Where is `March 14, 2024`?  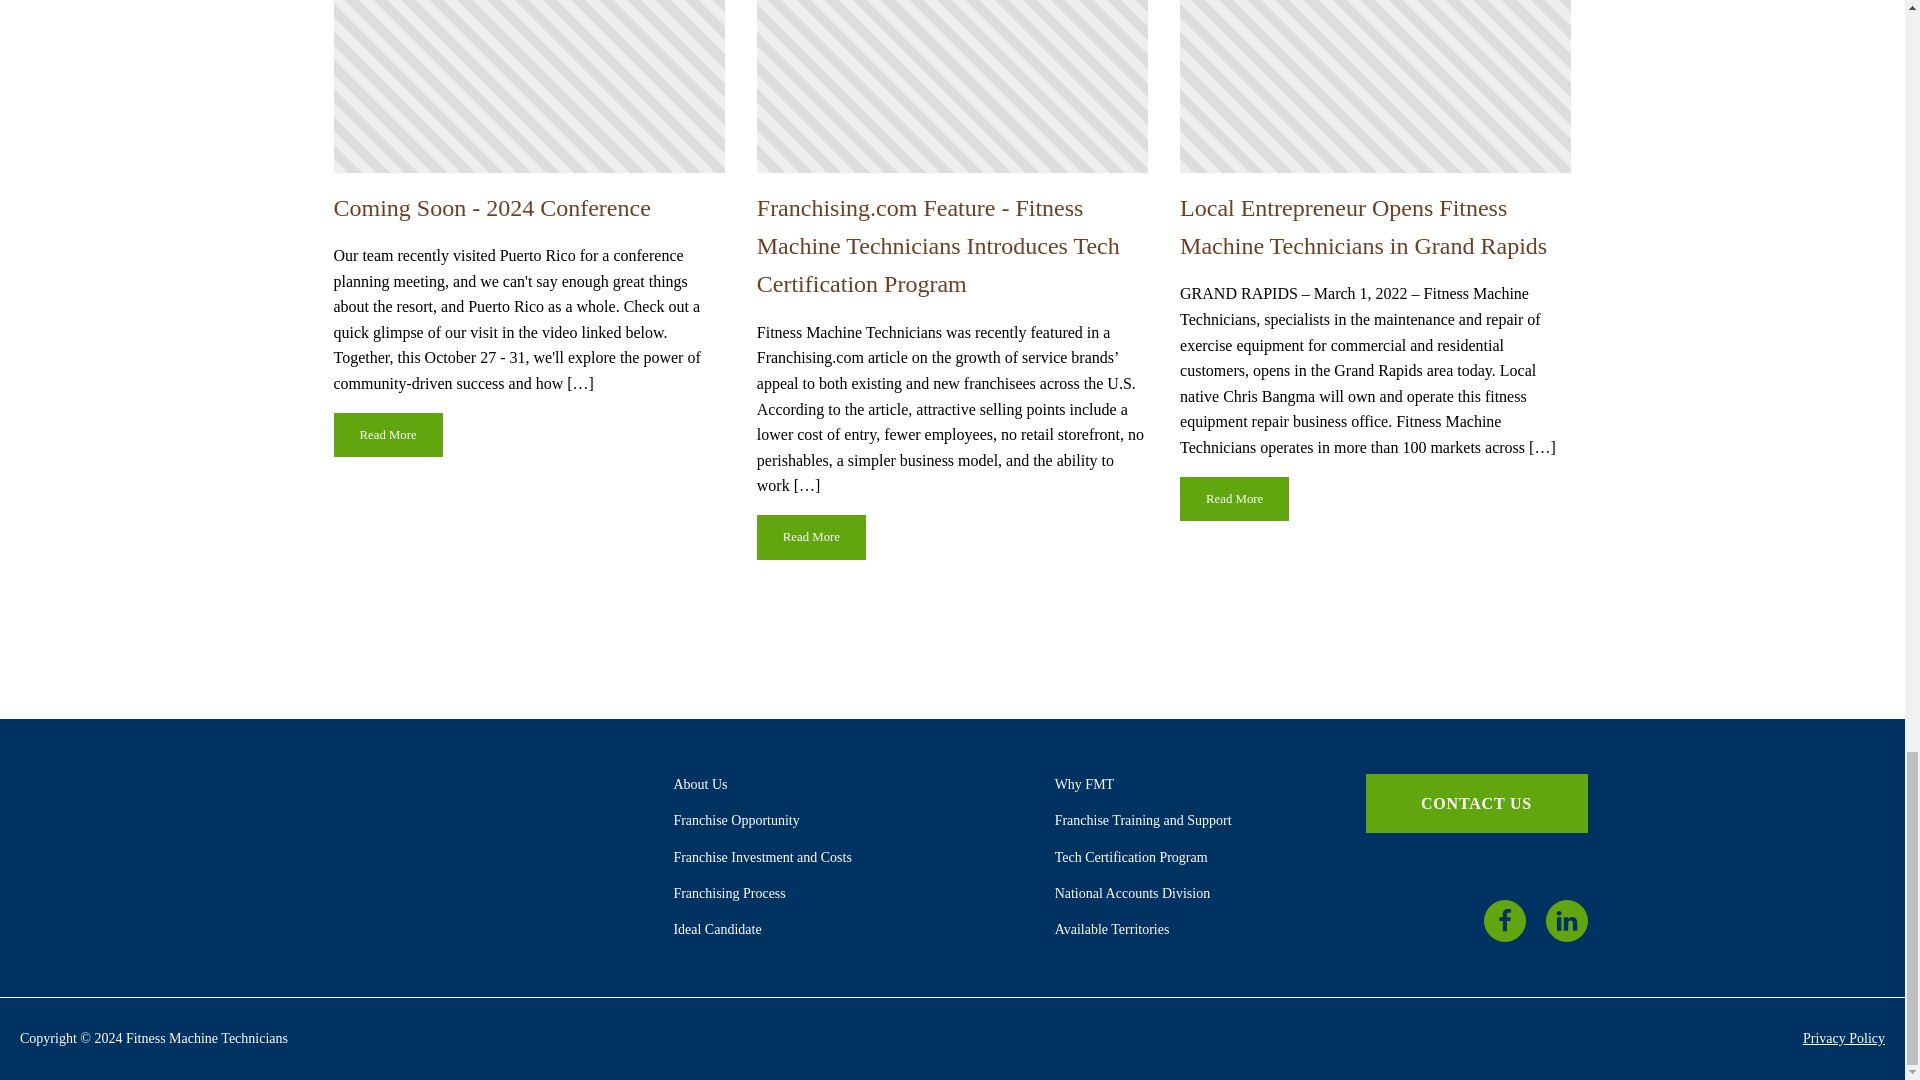 March 14, 2024 is located at coordinates (1375, 86).